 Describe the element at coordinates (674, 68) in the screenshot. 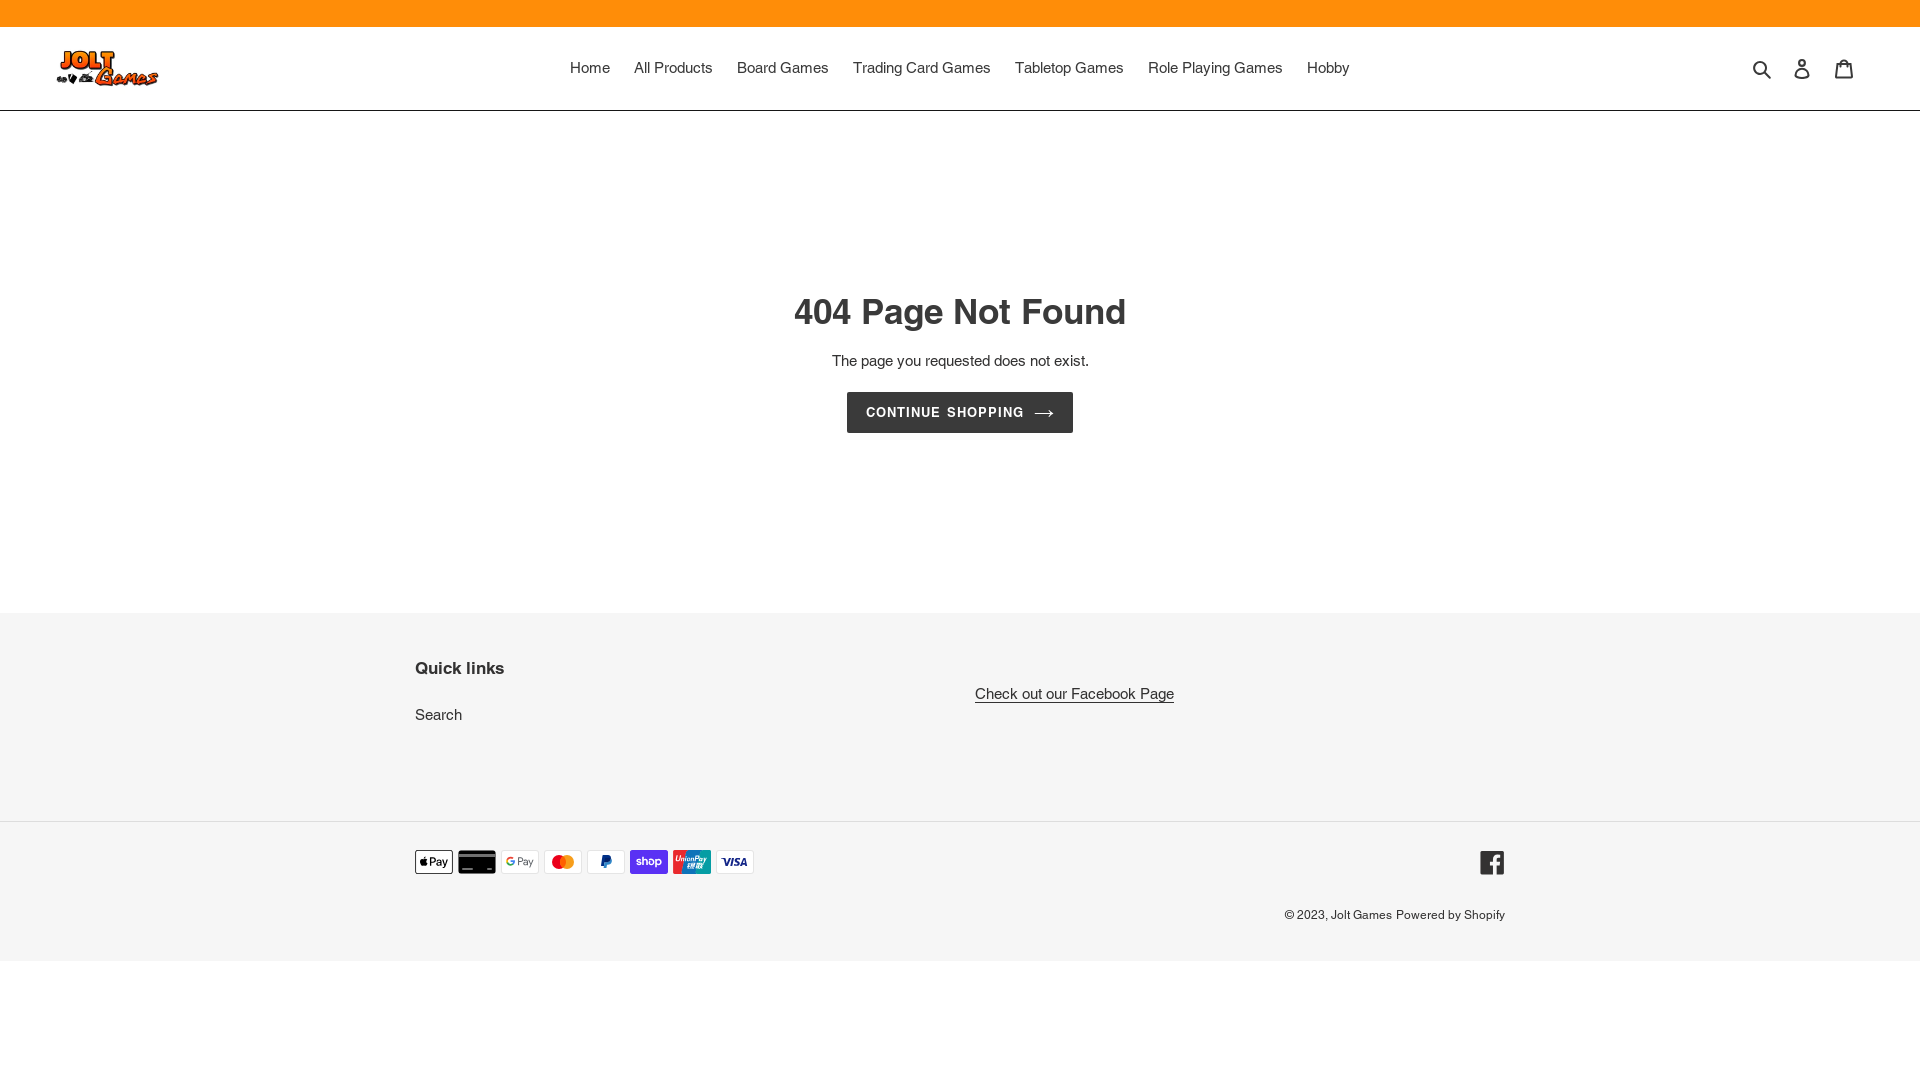

I see `All Products` at that location.